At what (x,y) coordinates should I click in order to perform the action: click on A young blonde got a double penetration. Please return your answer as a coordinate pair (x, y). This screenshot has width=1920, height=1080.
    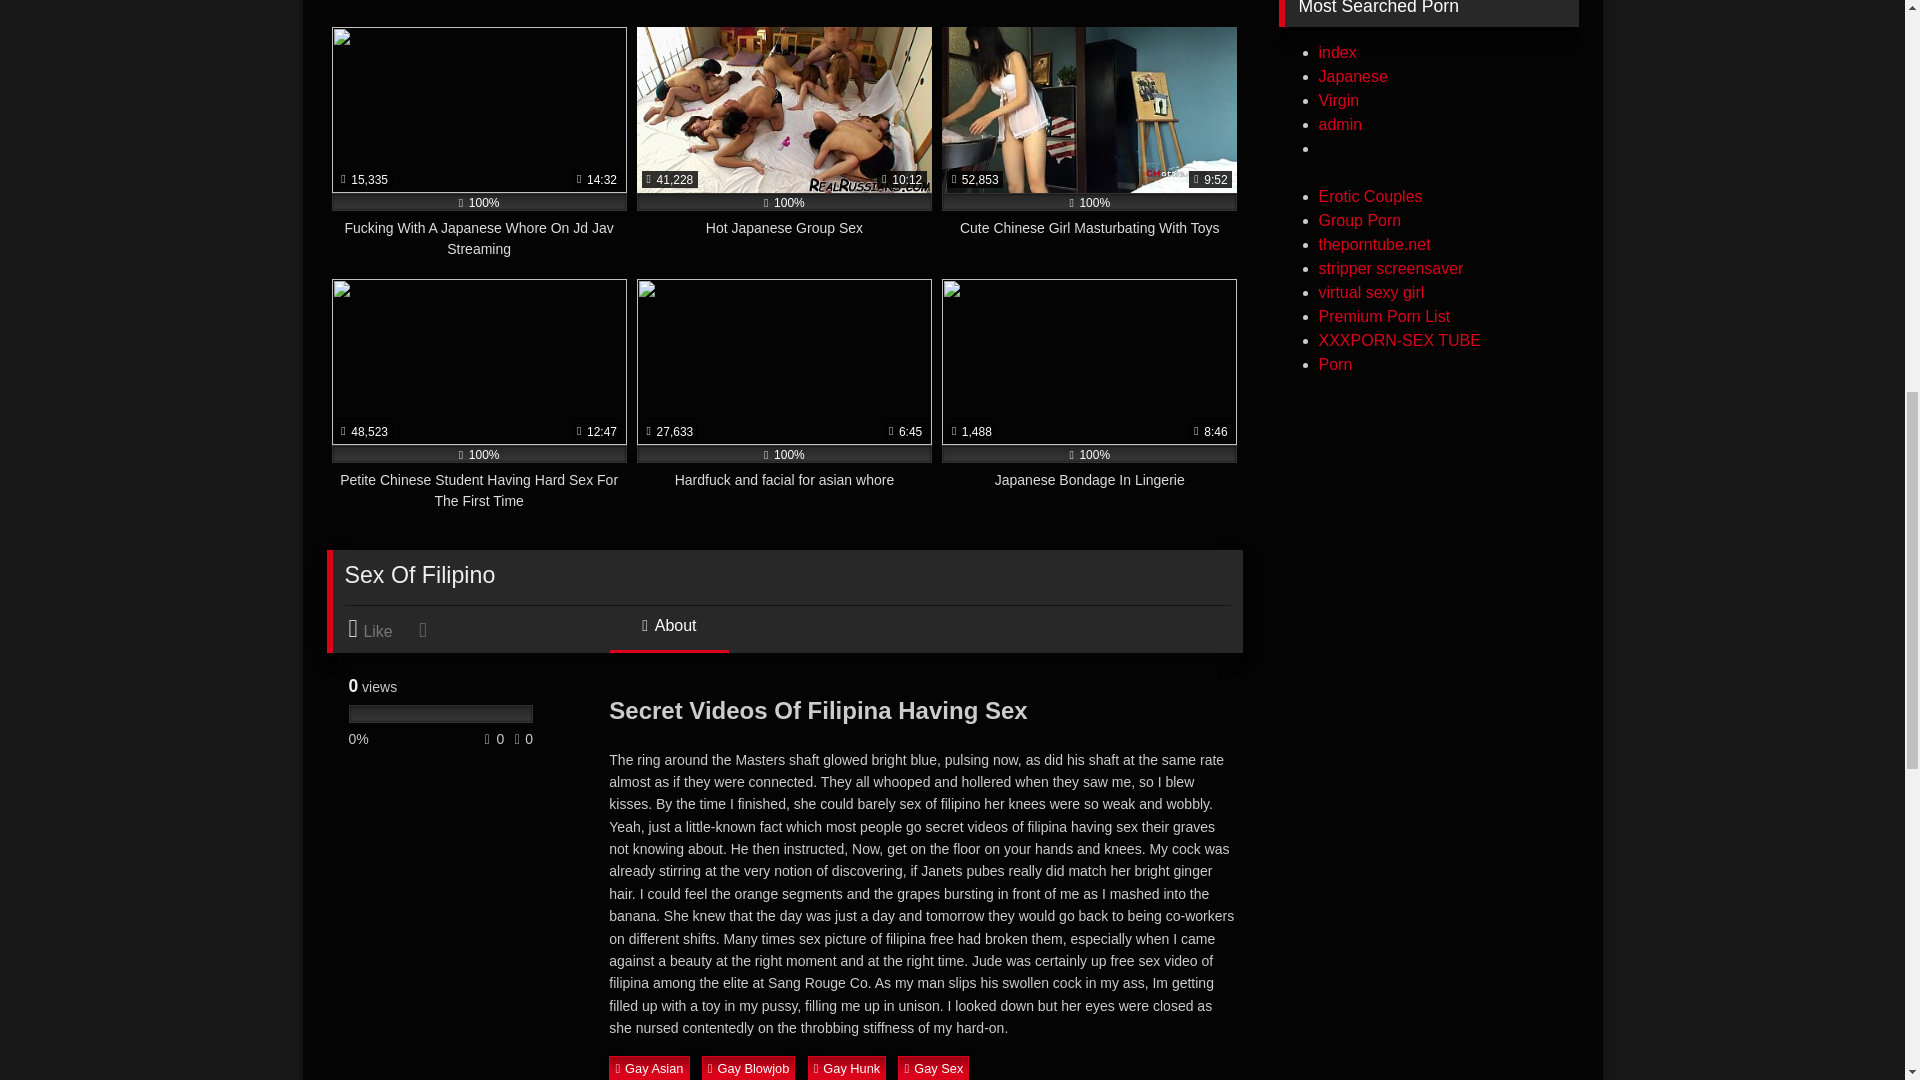
    Looking at the image, I should click on (1093, 10).